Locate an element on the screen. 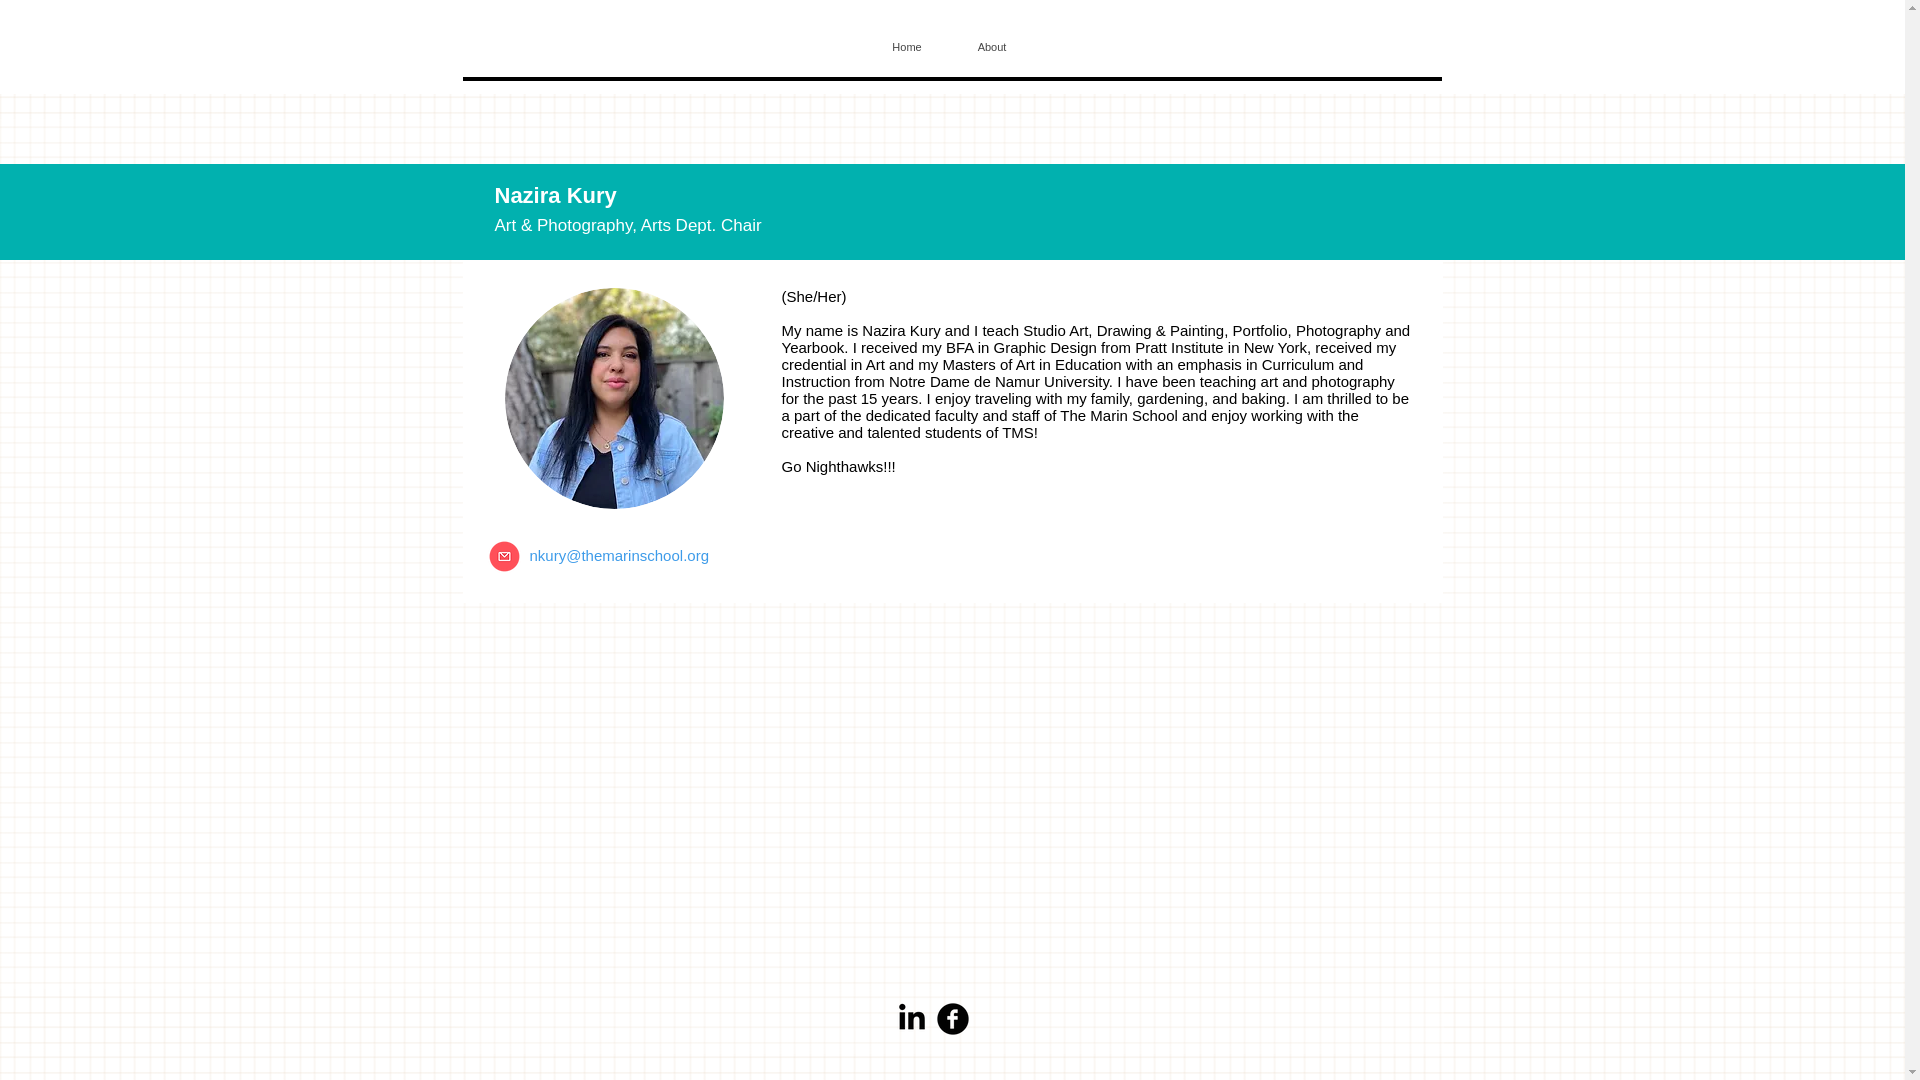 This screenshot has height=1080, width=1920. Home is located at coordinates (906, 46).